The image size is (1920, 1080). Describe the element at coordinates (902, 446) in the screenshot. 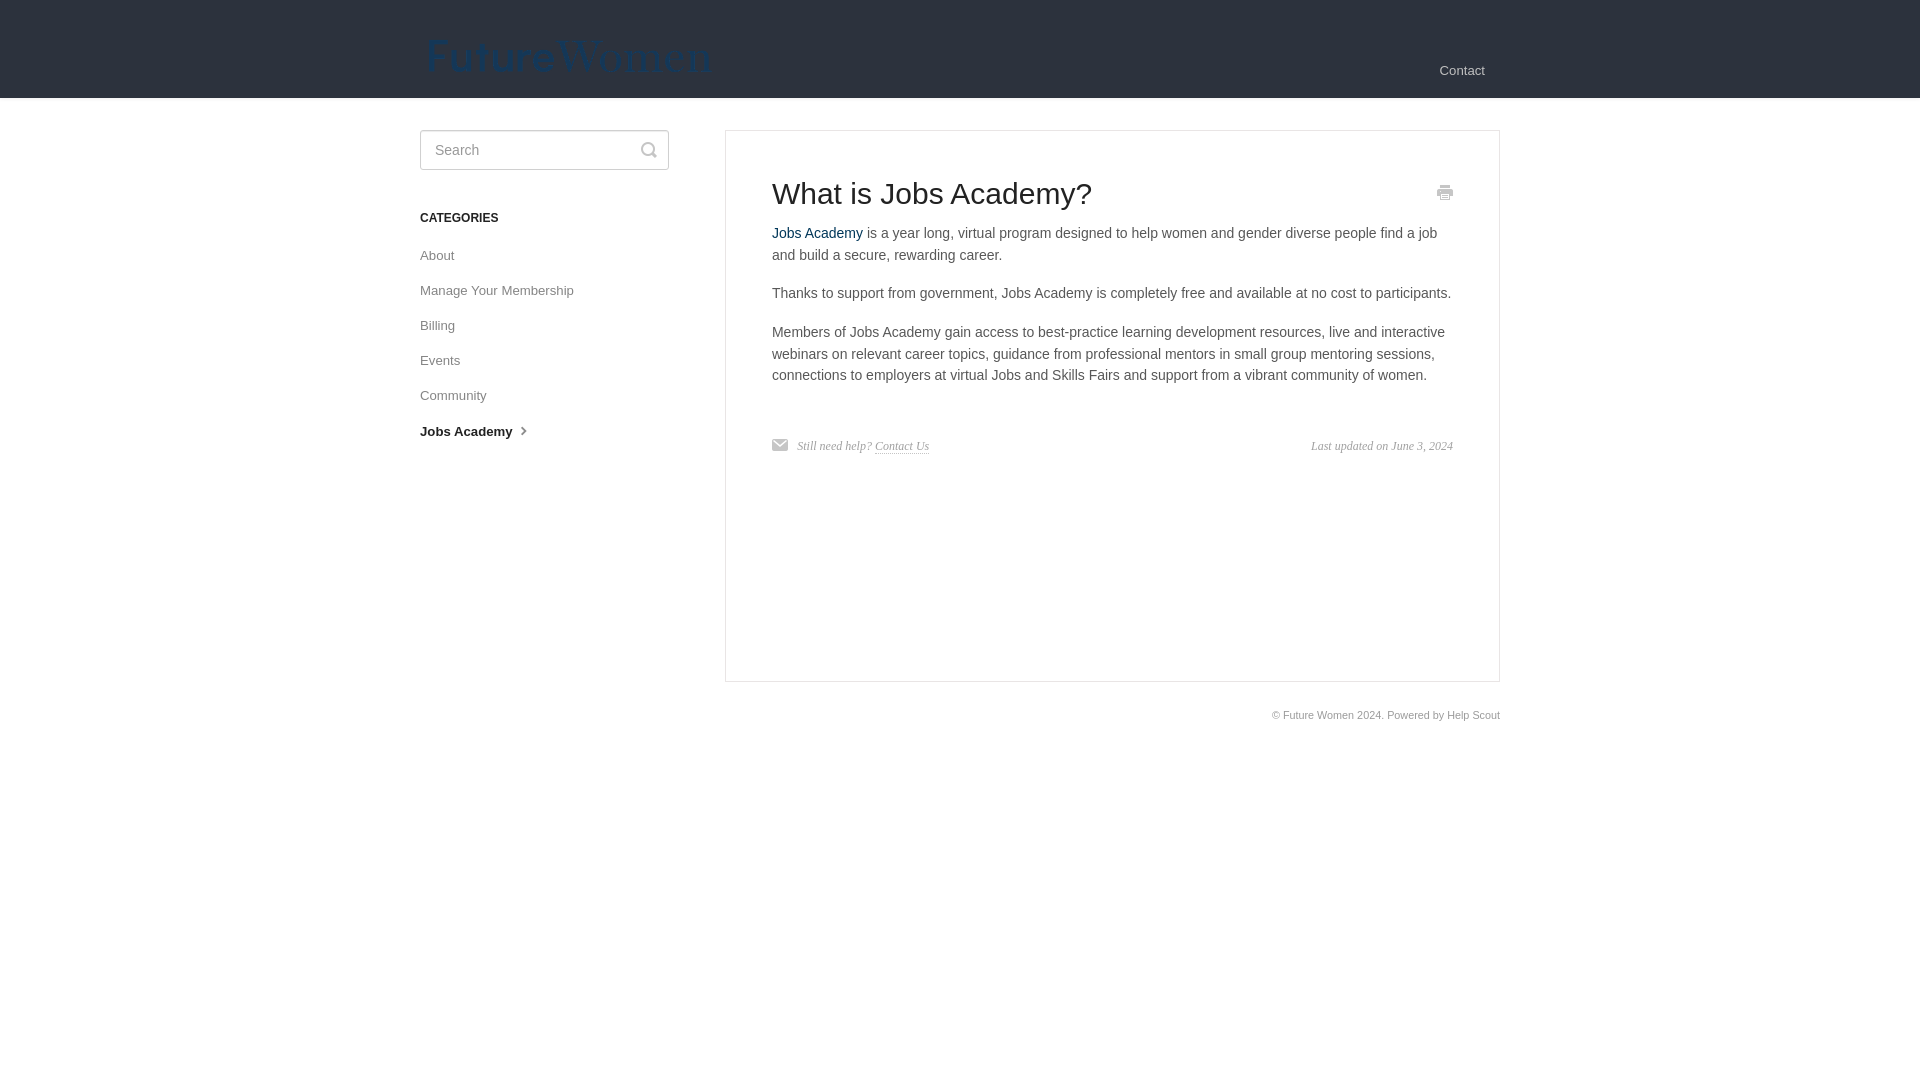

I see `Contact Us` at that location.